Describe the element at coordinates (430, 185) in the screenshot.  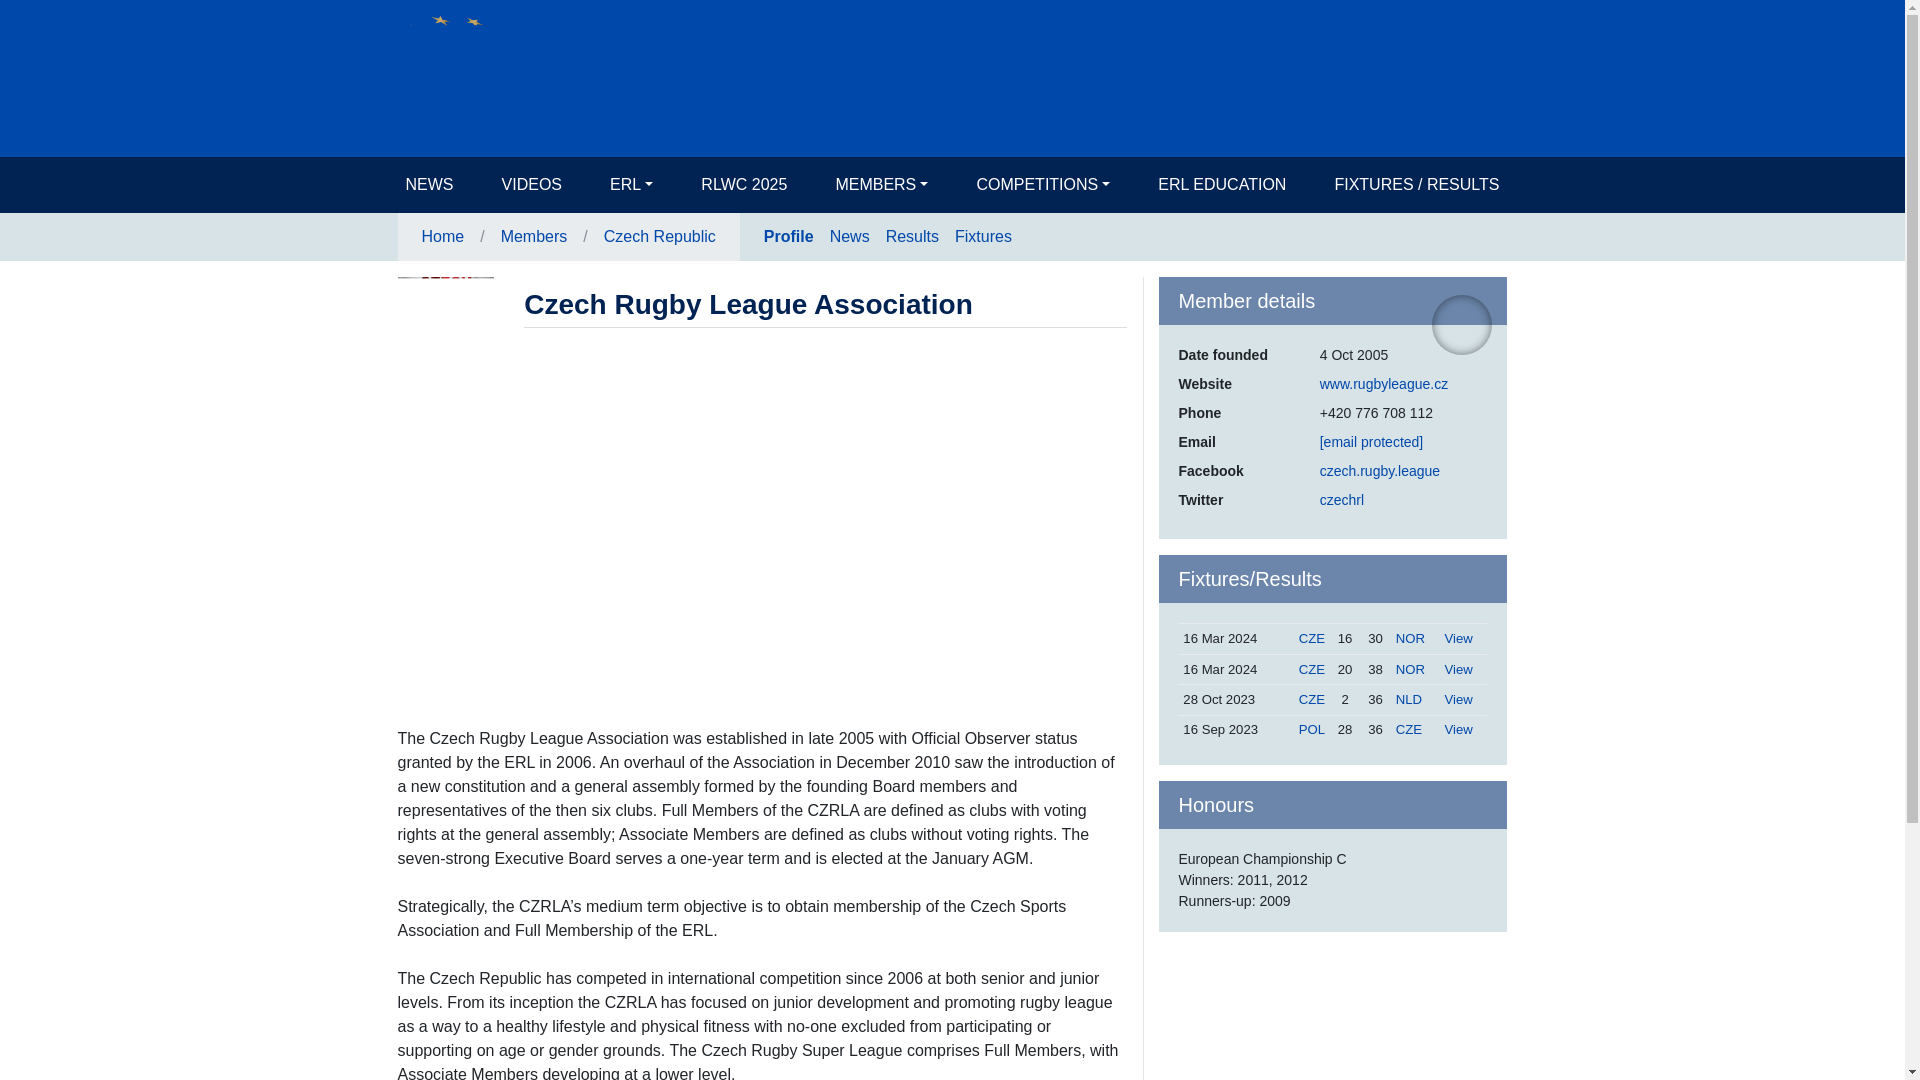
I see `NEWS` at that location.